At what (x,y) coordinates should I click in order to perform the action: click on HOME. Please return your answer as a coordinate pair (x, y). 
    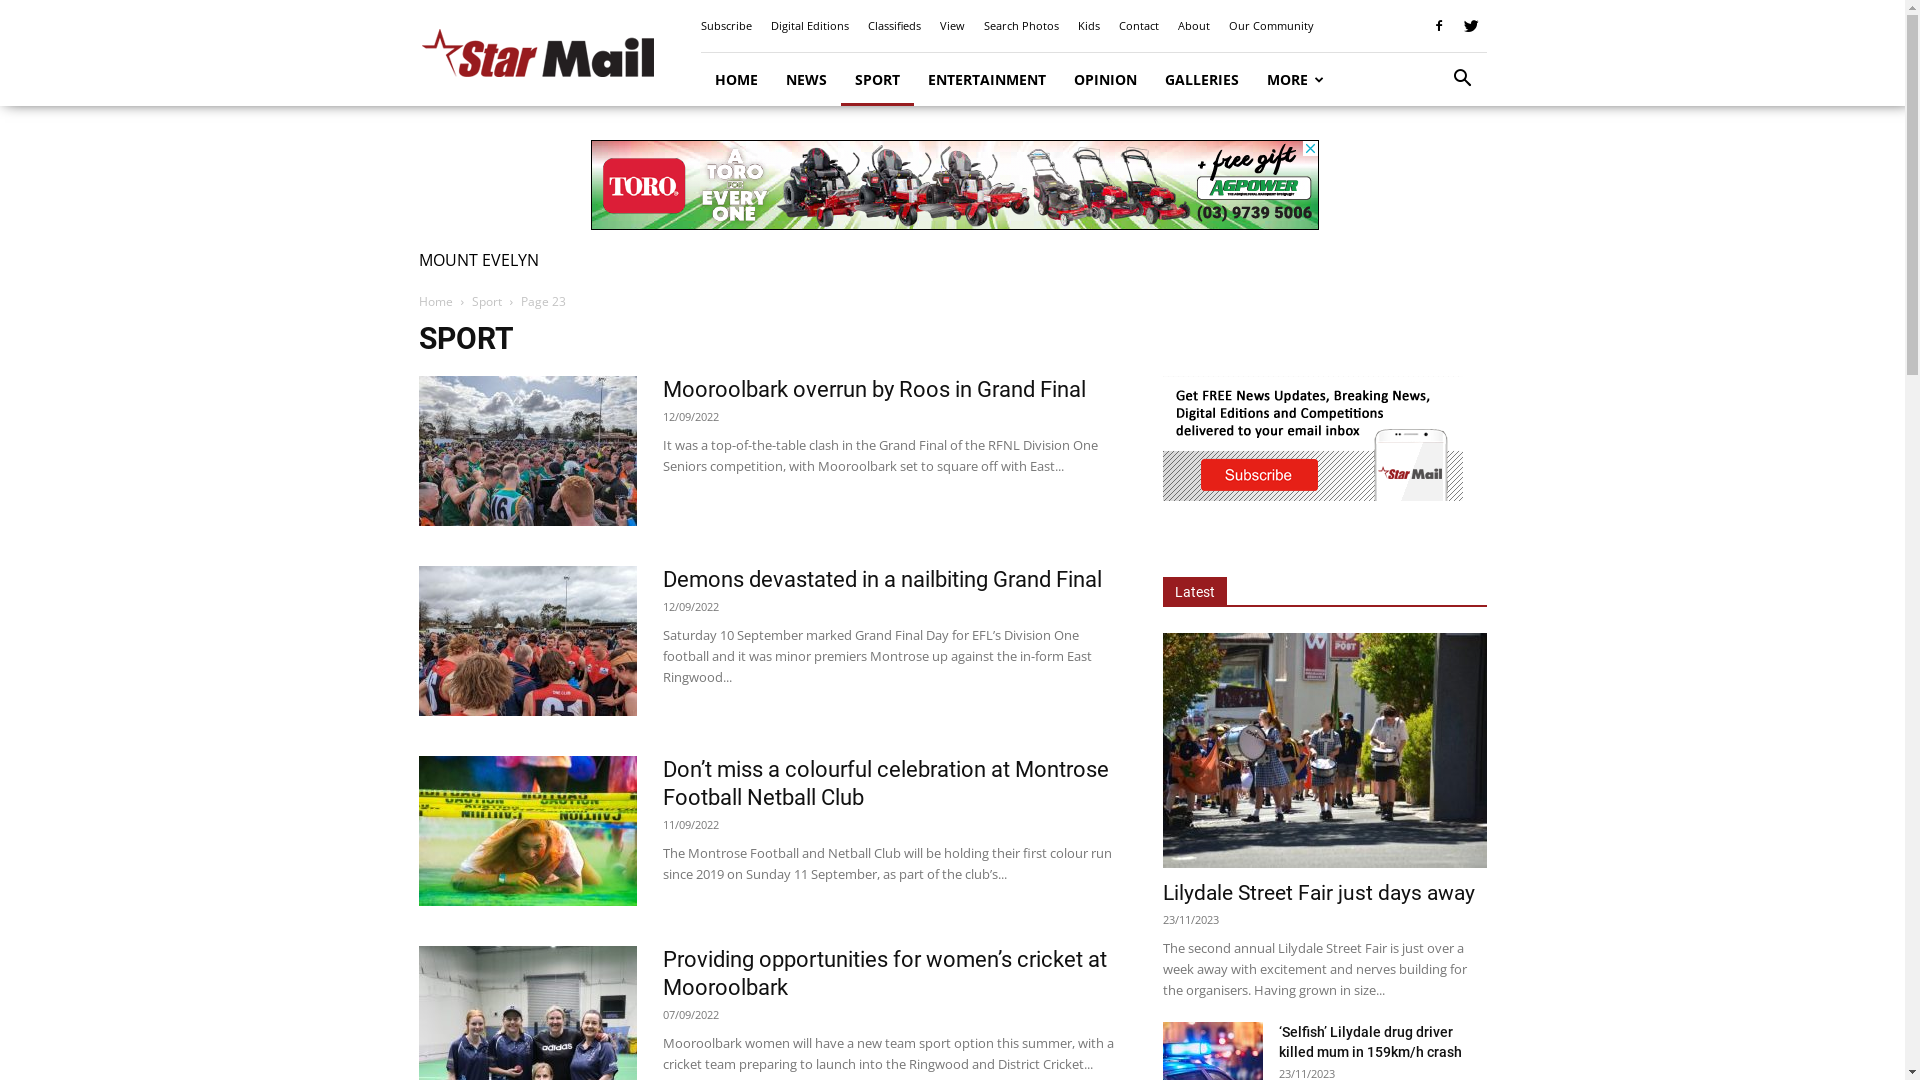
    Looking at the image, I should click on (736, 80).